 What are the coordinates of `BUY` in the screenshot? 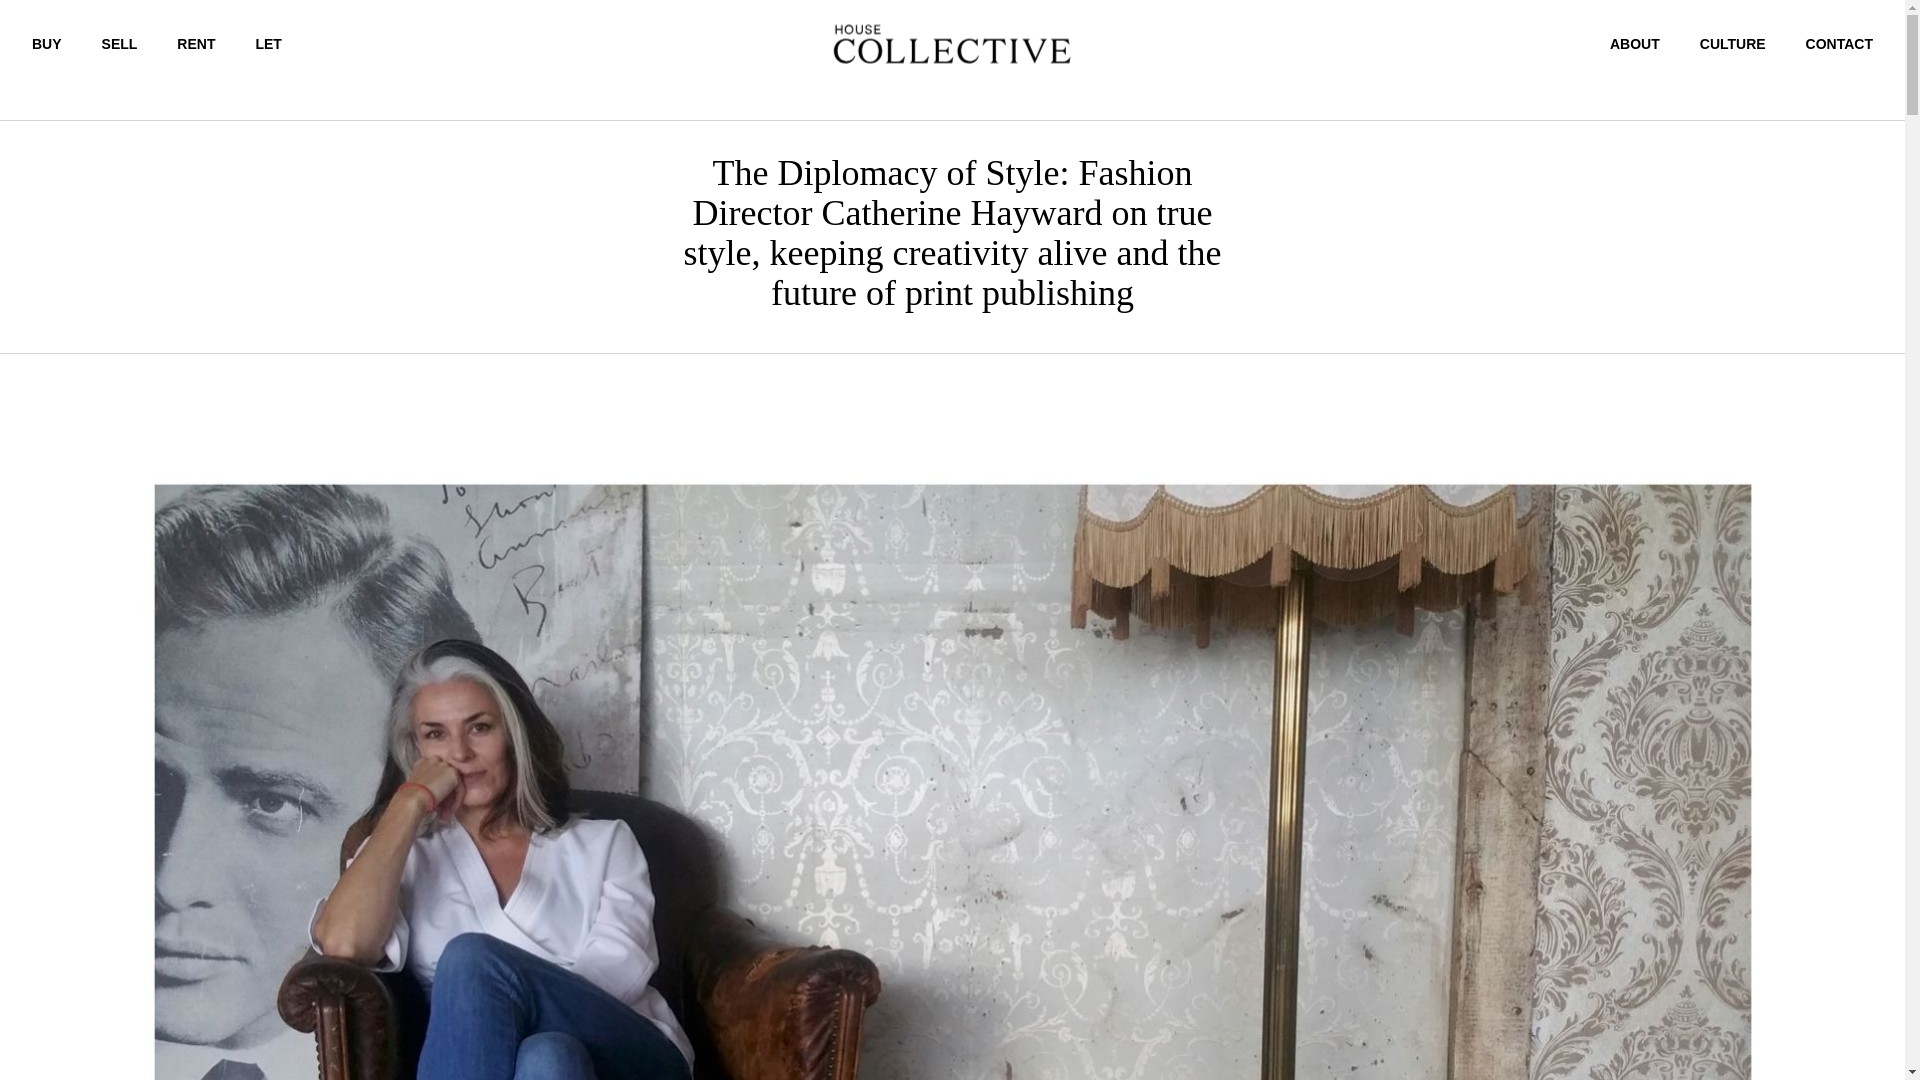 It's located at (46, 43).